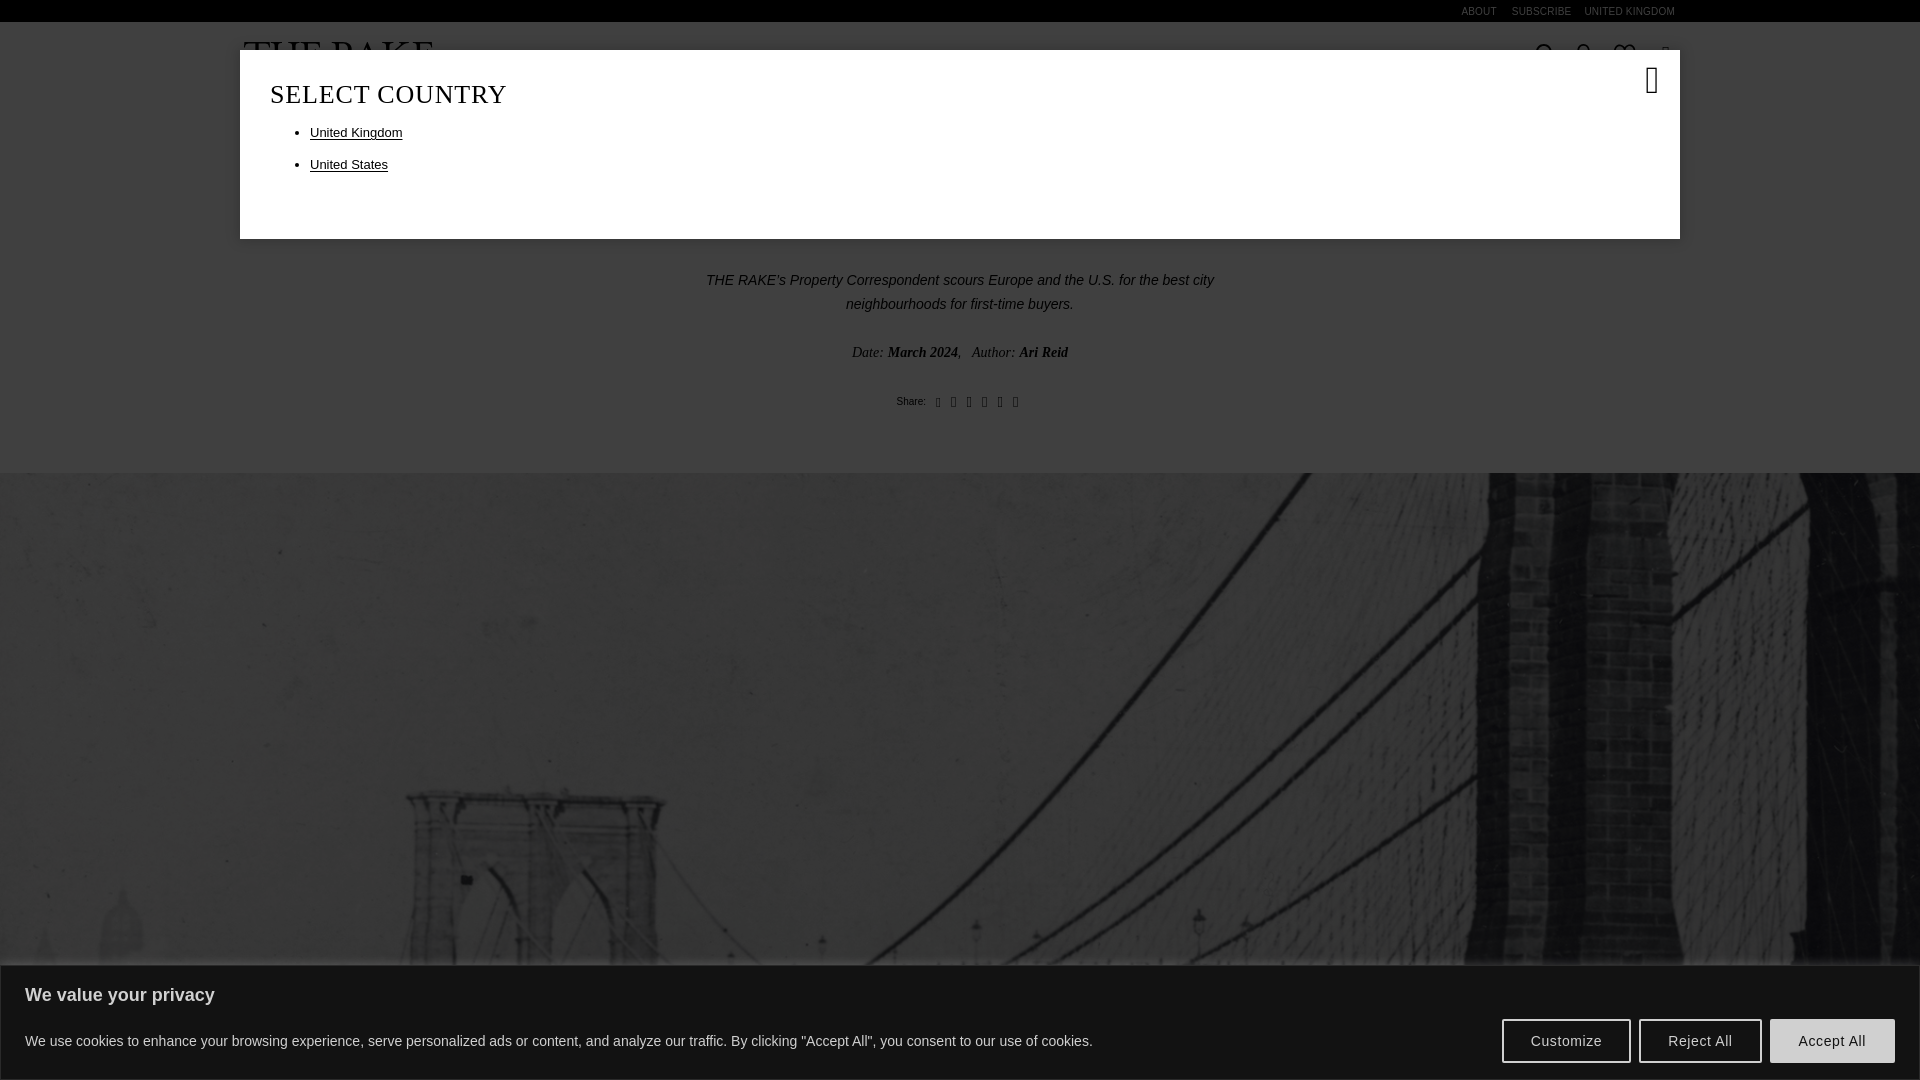 Image resolution: width=1920 pixels, height=1080 pixels. I want to click on SHOP, so click(1018, 54).